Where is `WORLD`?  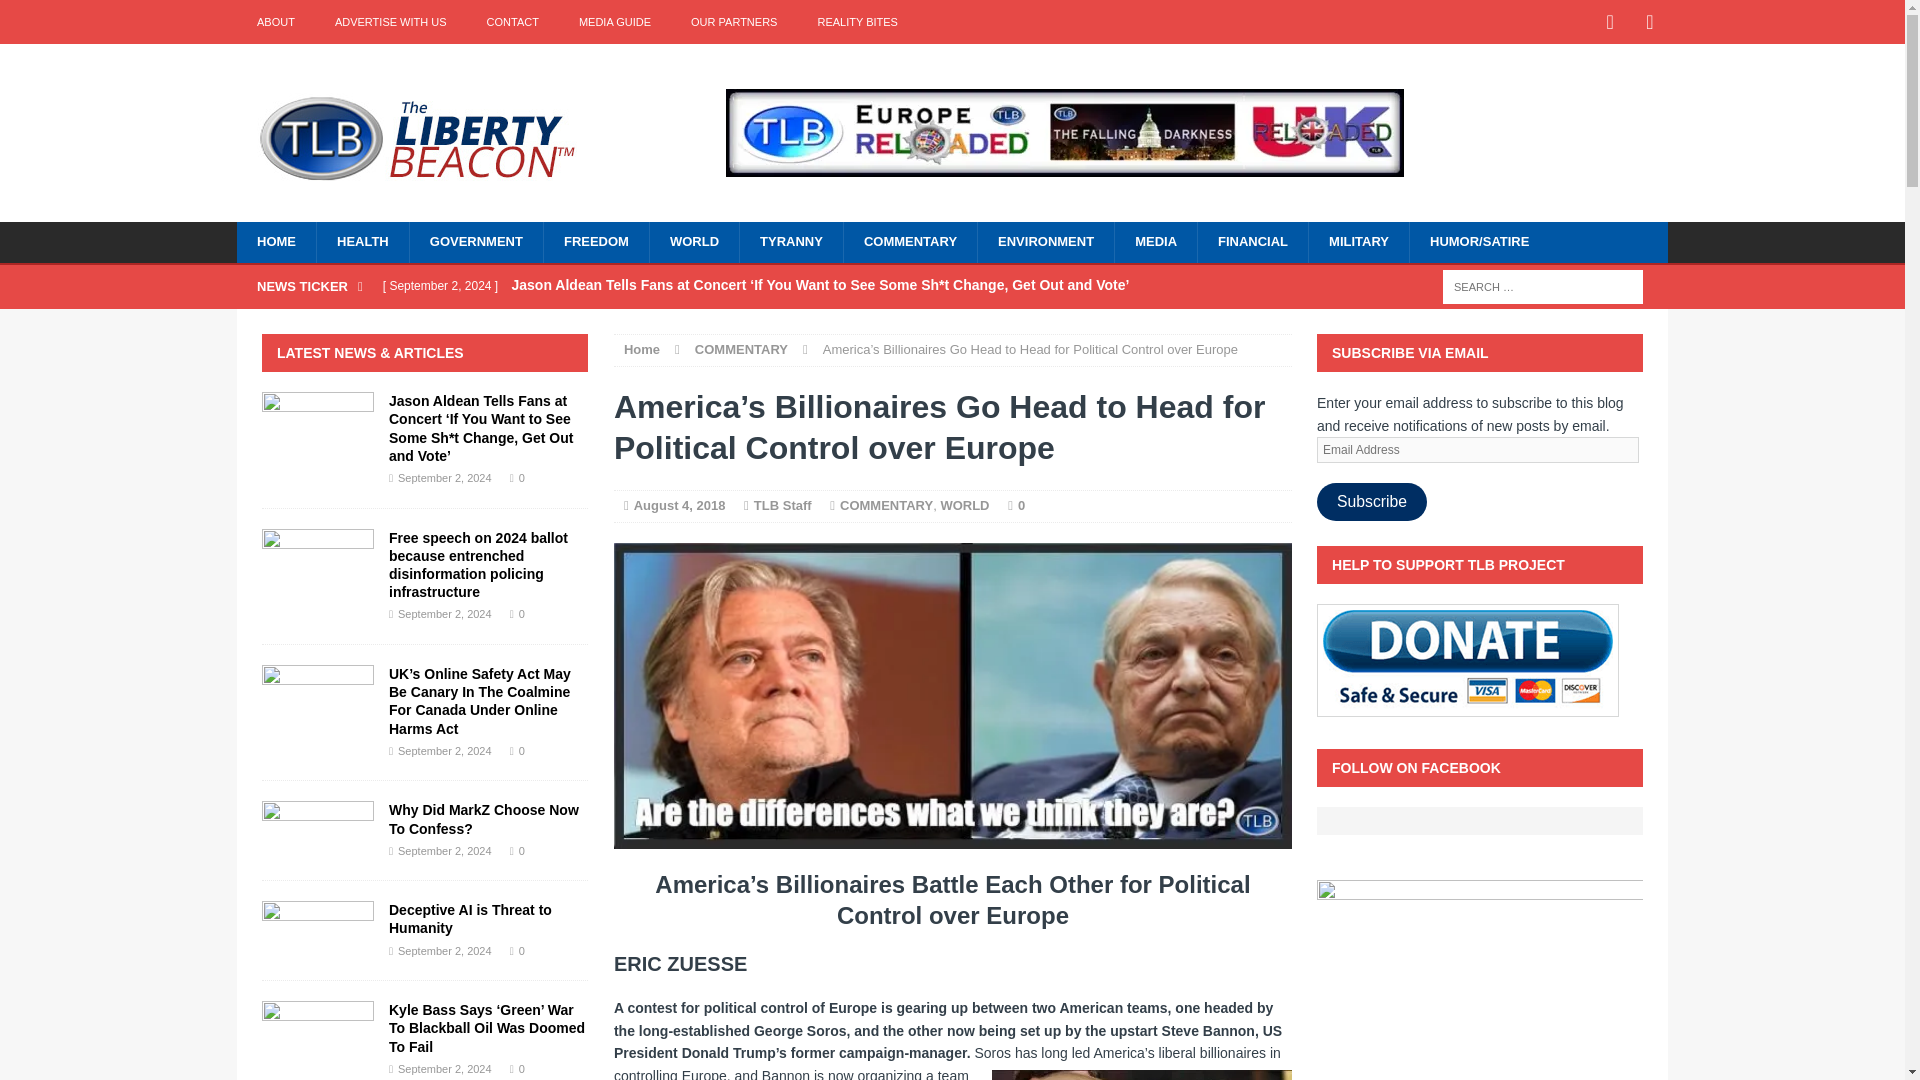 WORLD is located at coordinates (694, 242).